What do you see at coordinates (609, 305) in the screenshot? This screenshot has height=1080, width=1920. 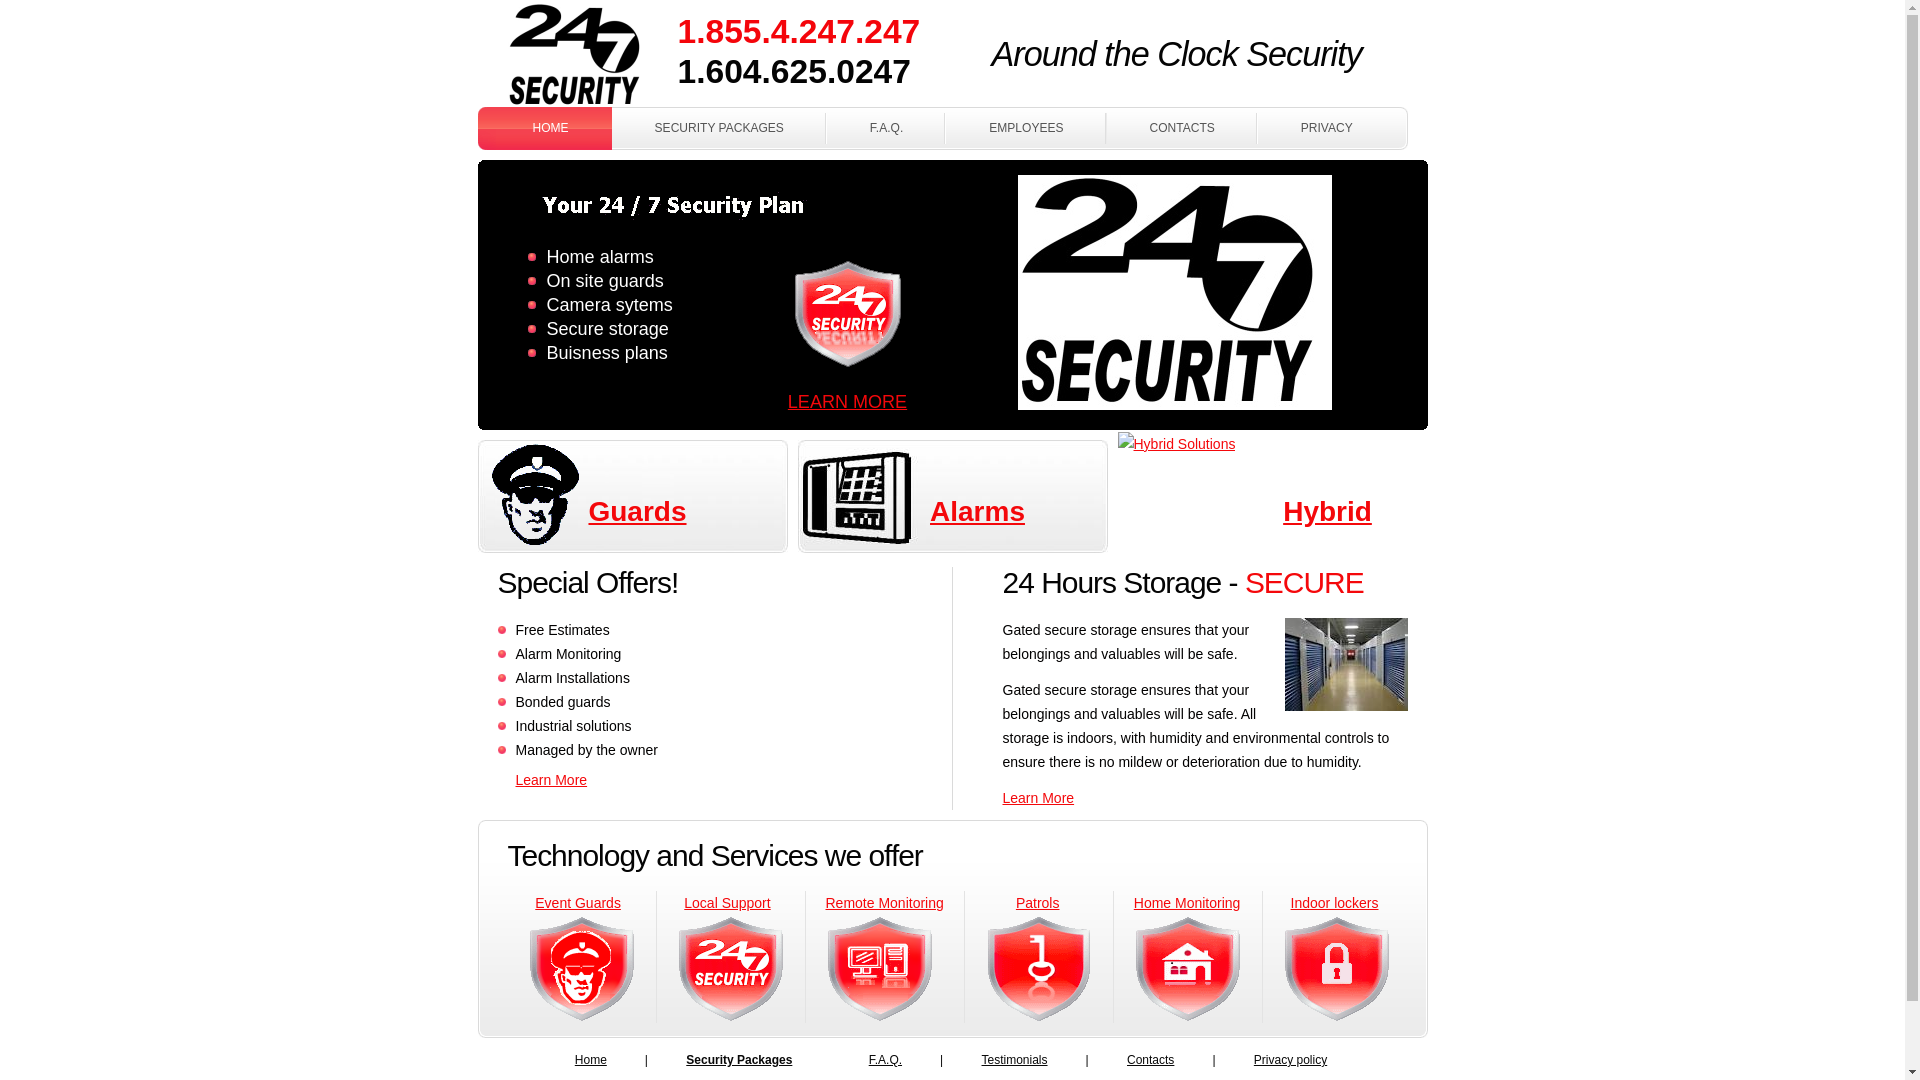 I see `Camera sytems` at bounding box center [609, 305].